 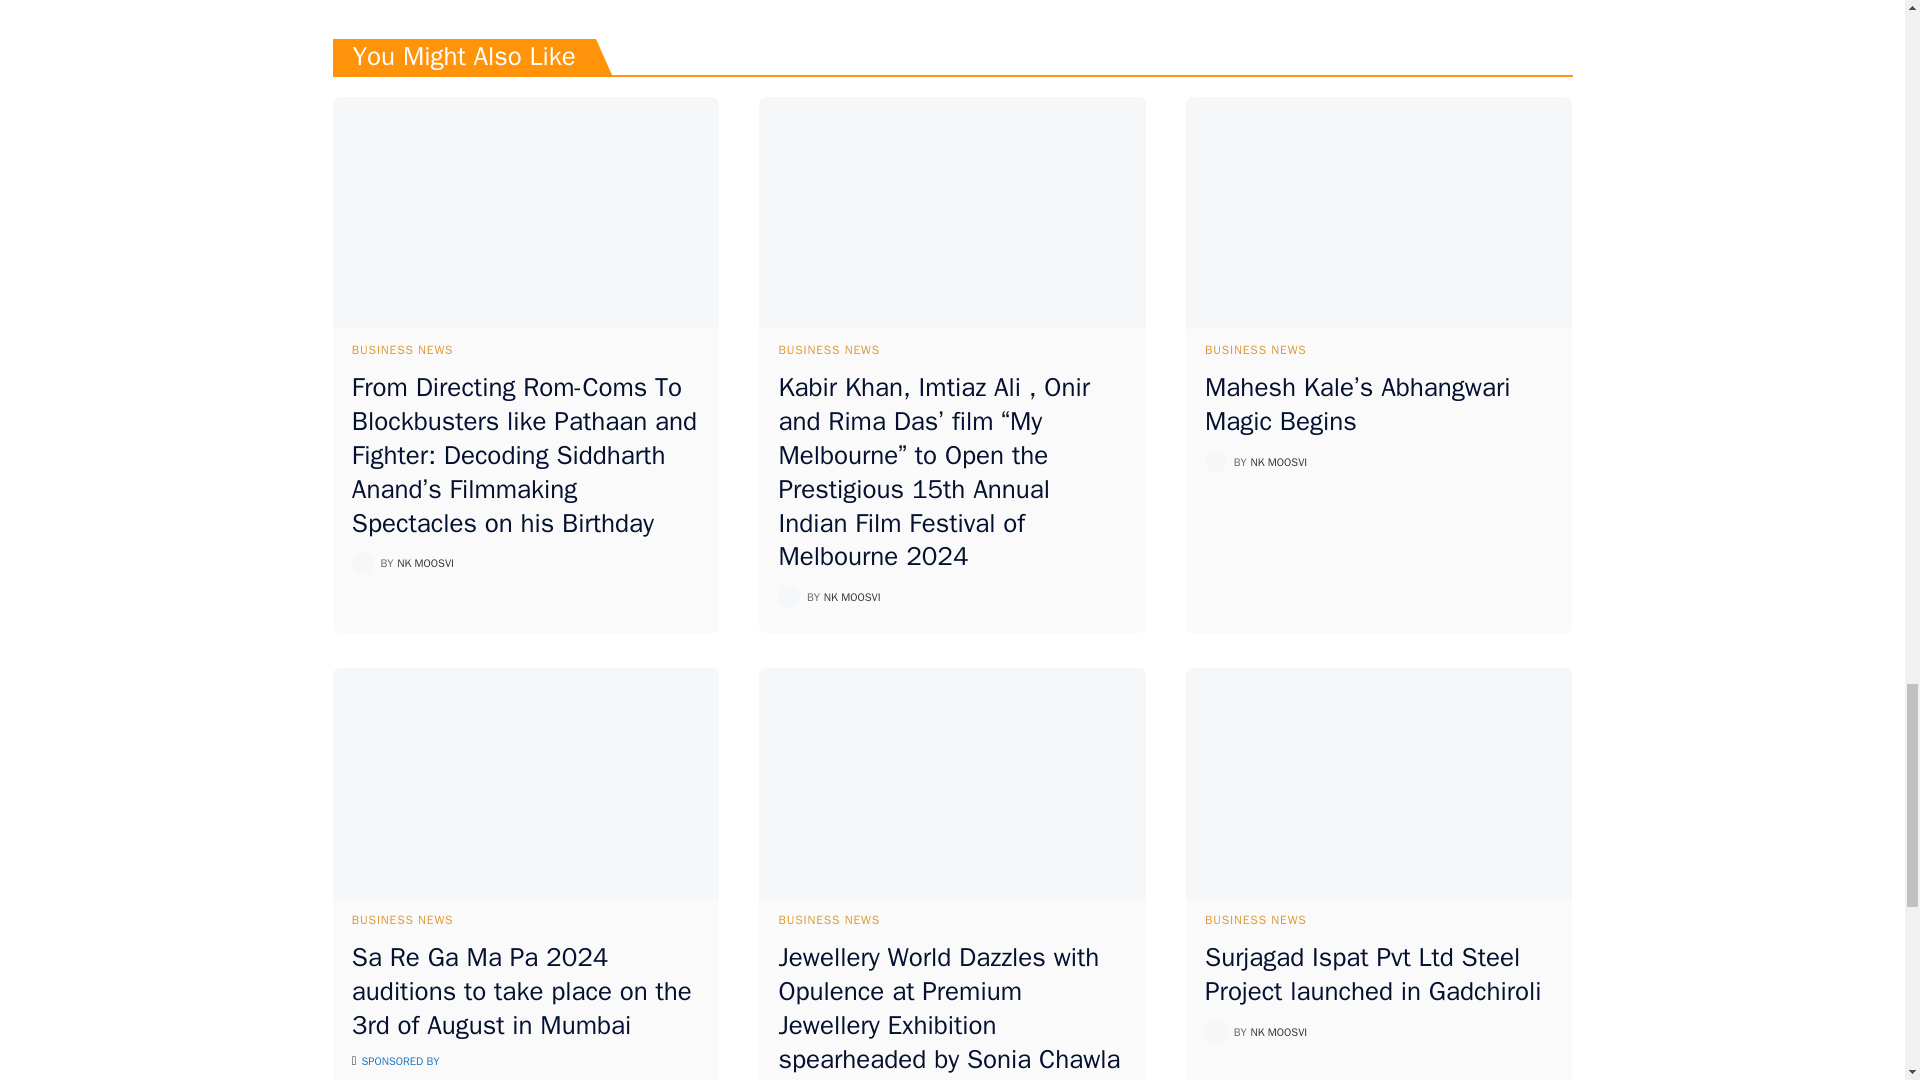 What do you see at coordinates (1379, 784) in the screenshot?
I see `Surjagad Ispat Pvt Ltd Steel Project launched in Gadchiroli` at bounding box center [1379, 784].